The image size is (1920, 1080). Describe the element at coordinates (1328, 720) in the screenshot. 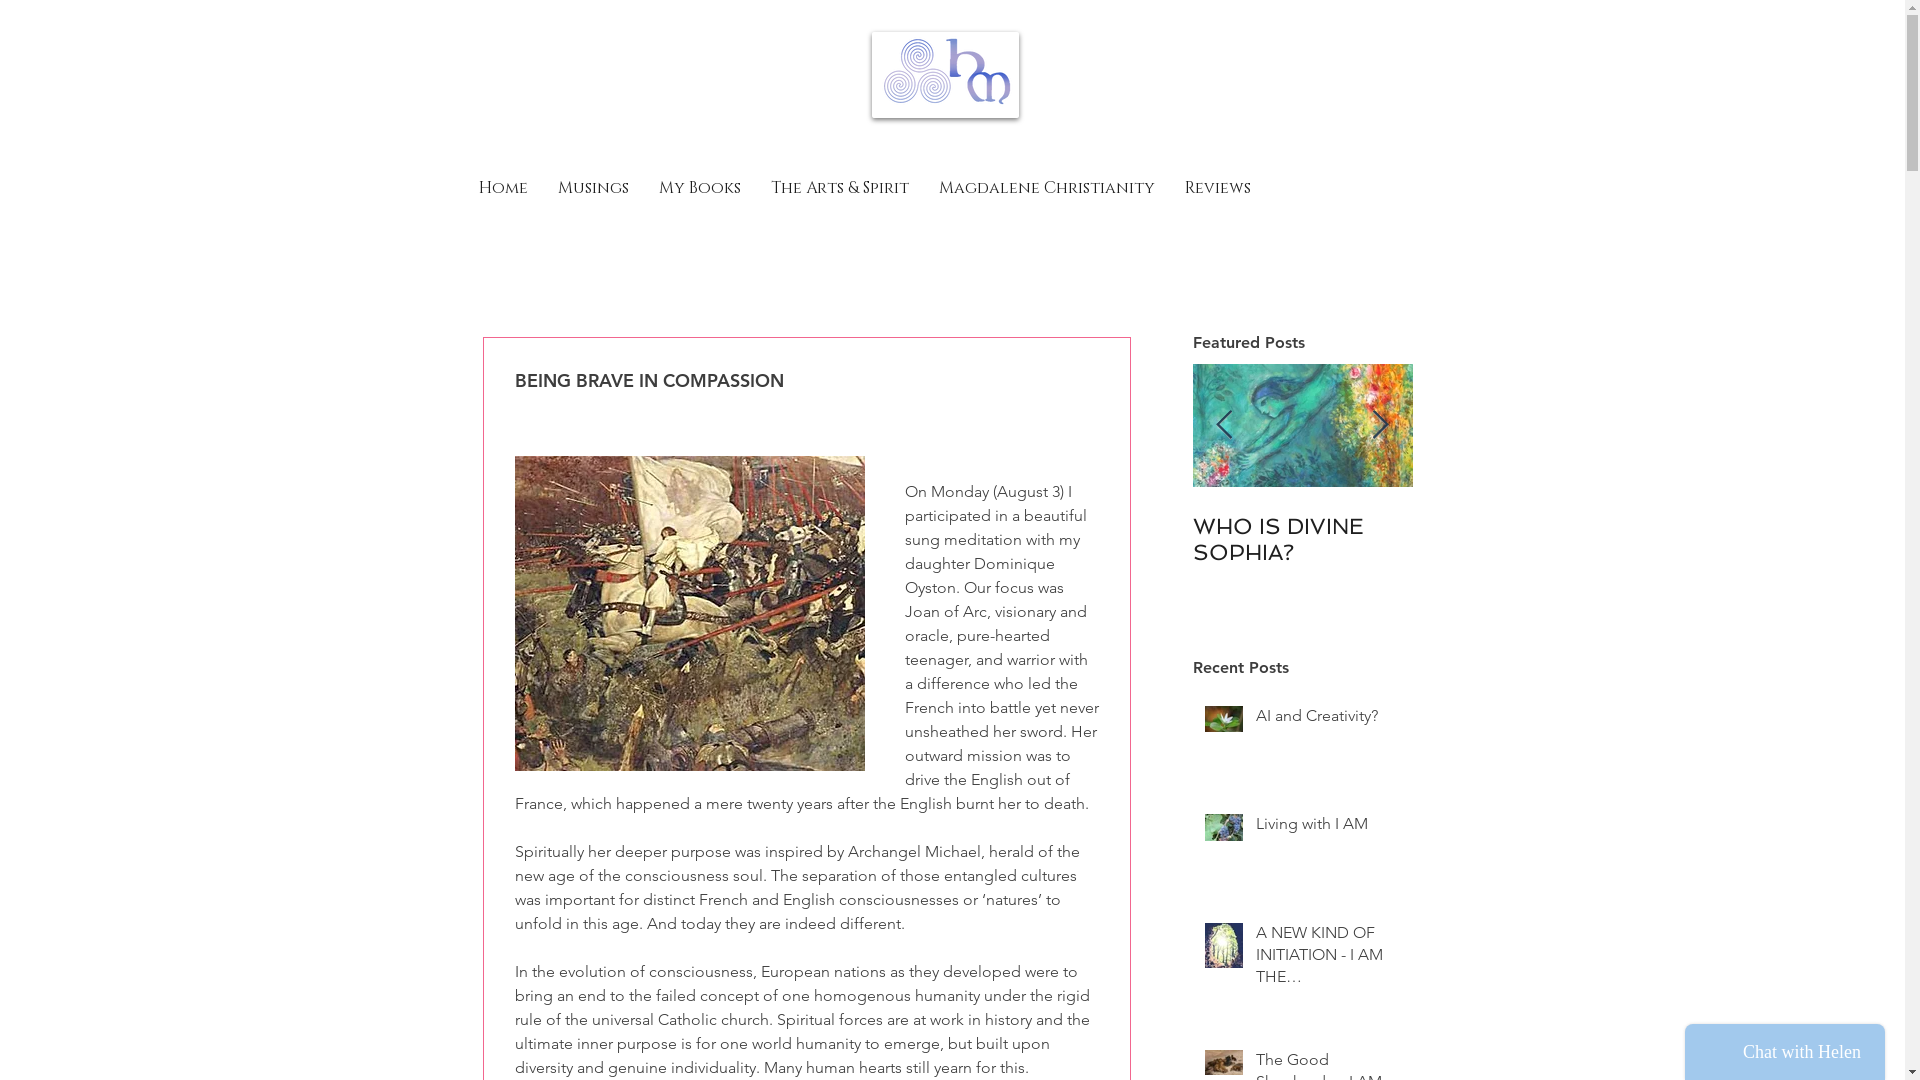

I see `AI and Creativity?` at that location.